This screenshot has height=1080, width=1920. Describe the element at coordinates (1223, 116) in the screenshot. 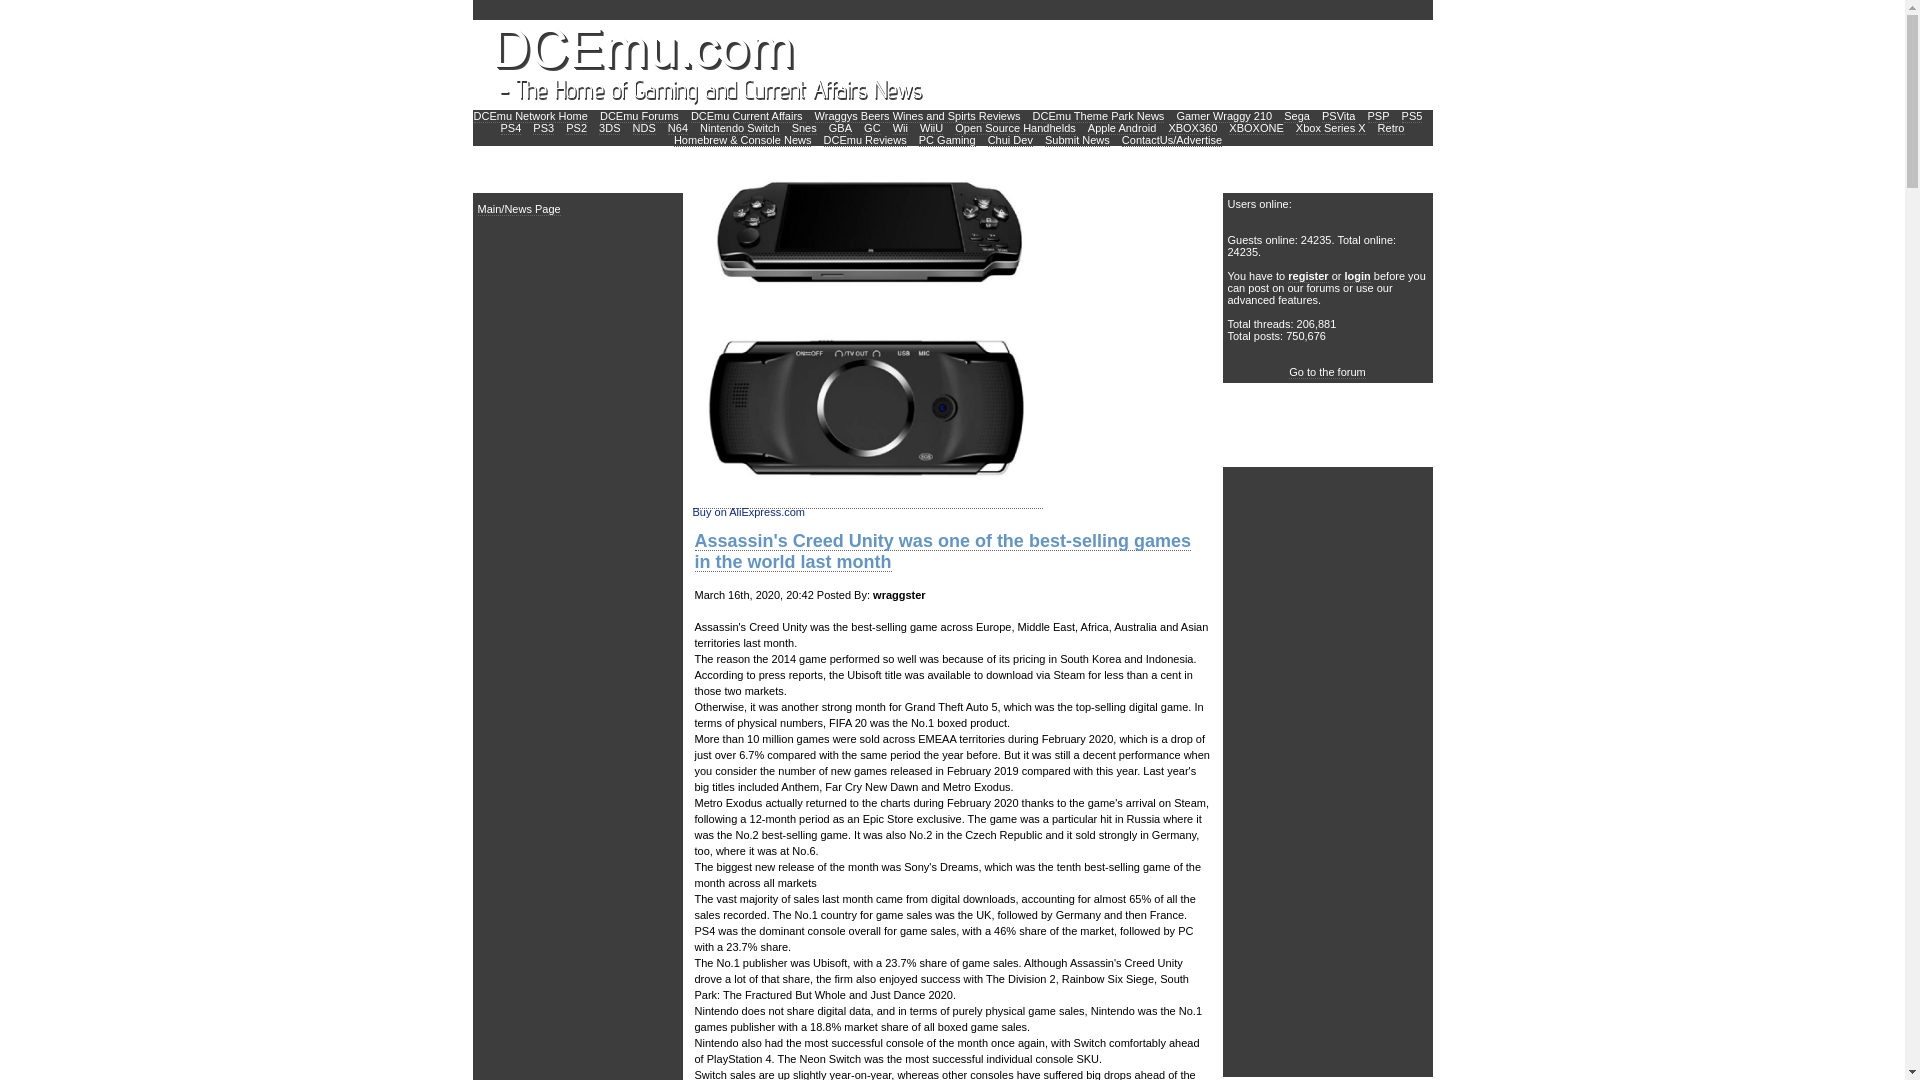

I see `Gamer Wraggy 210` at that location.